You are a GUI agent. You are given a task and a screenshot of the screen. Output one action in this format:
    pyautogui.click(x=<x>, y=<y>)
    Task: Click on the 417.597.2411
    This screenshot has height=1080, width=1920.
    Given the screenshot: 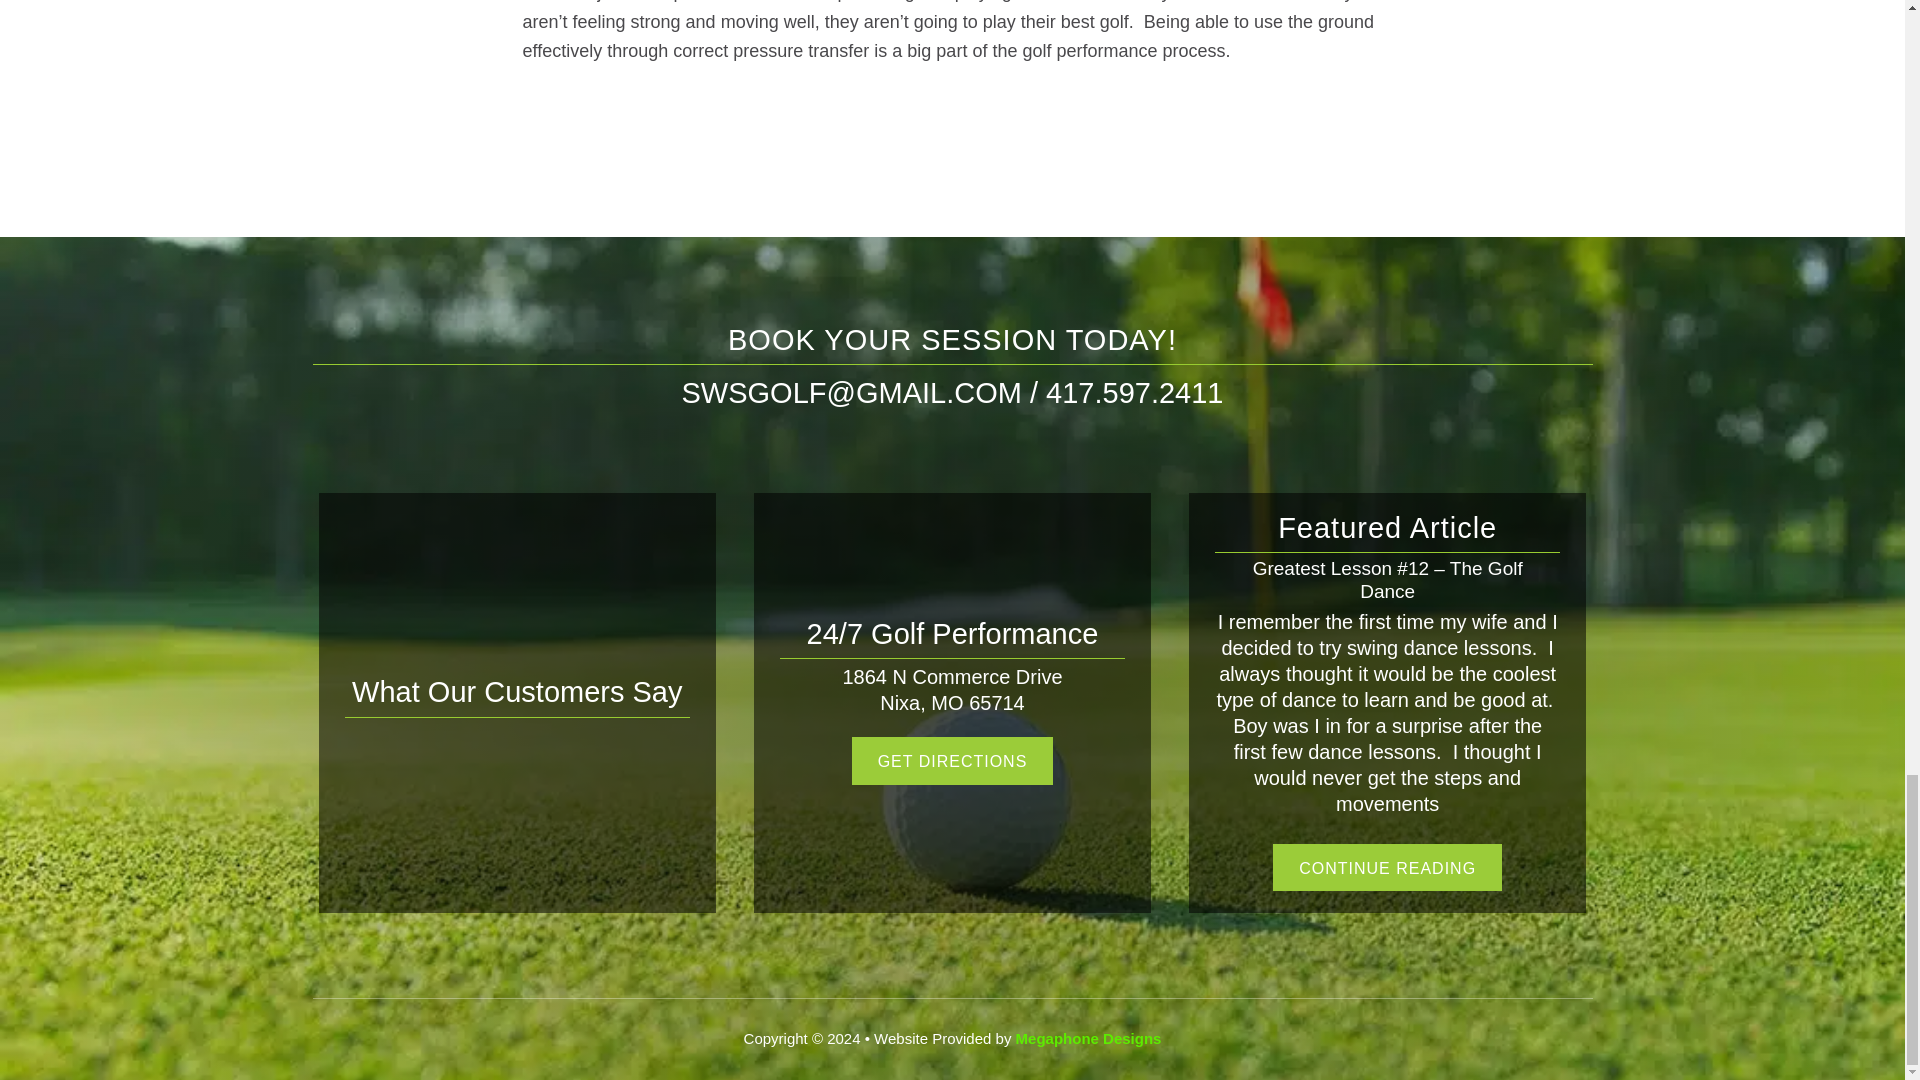 What is the action you would take?
    pyautogui.click(x=1134, y=392)
    